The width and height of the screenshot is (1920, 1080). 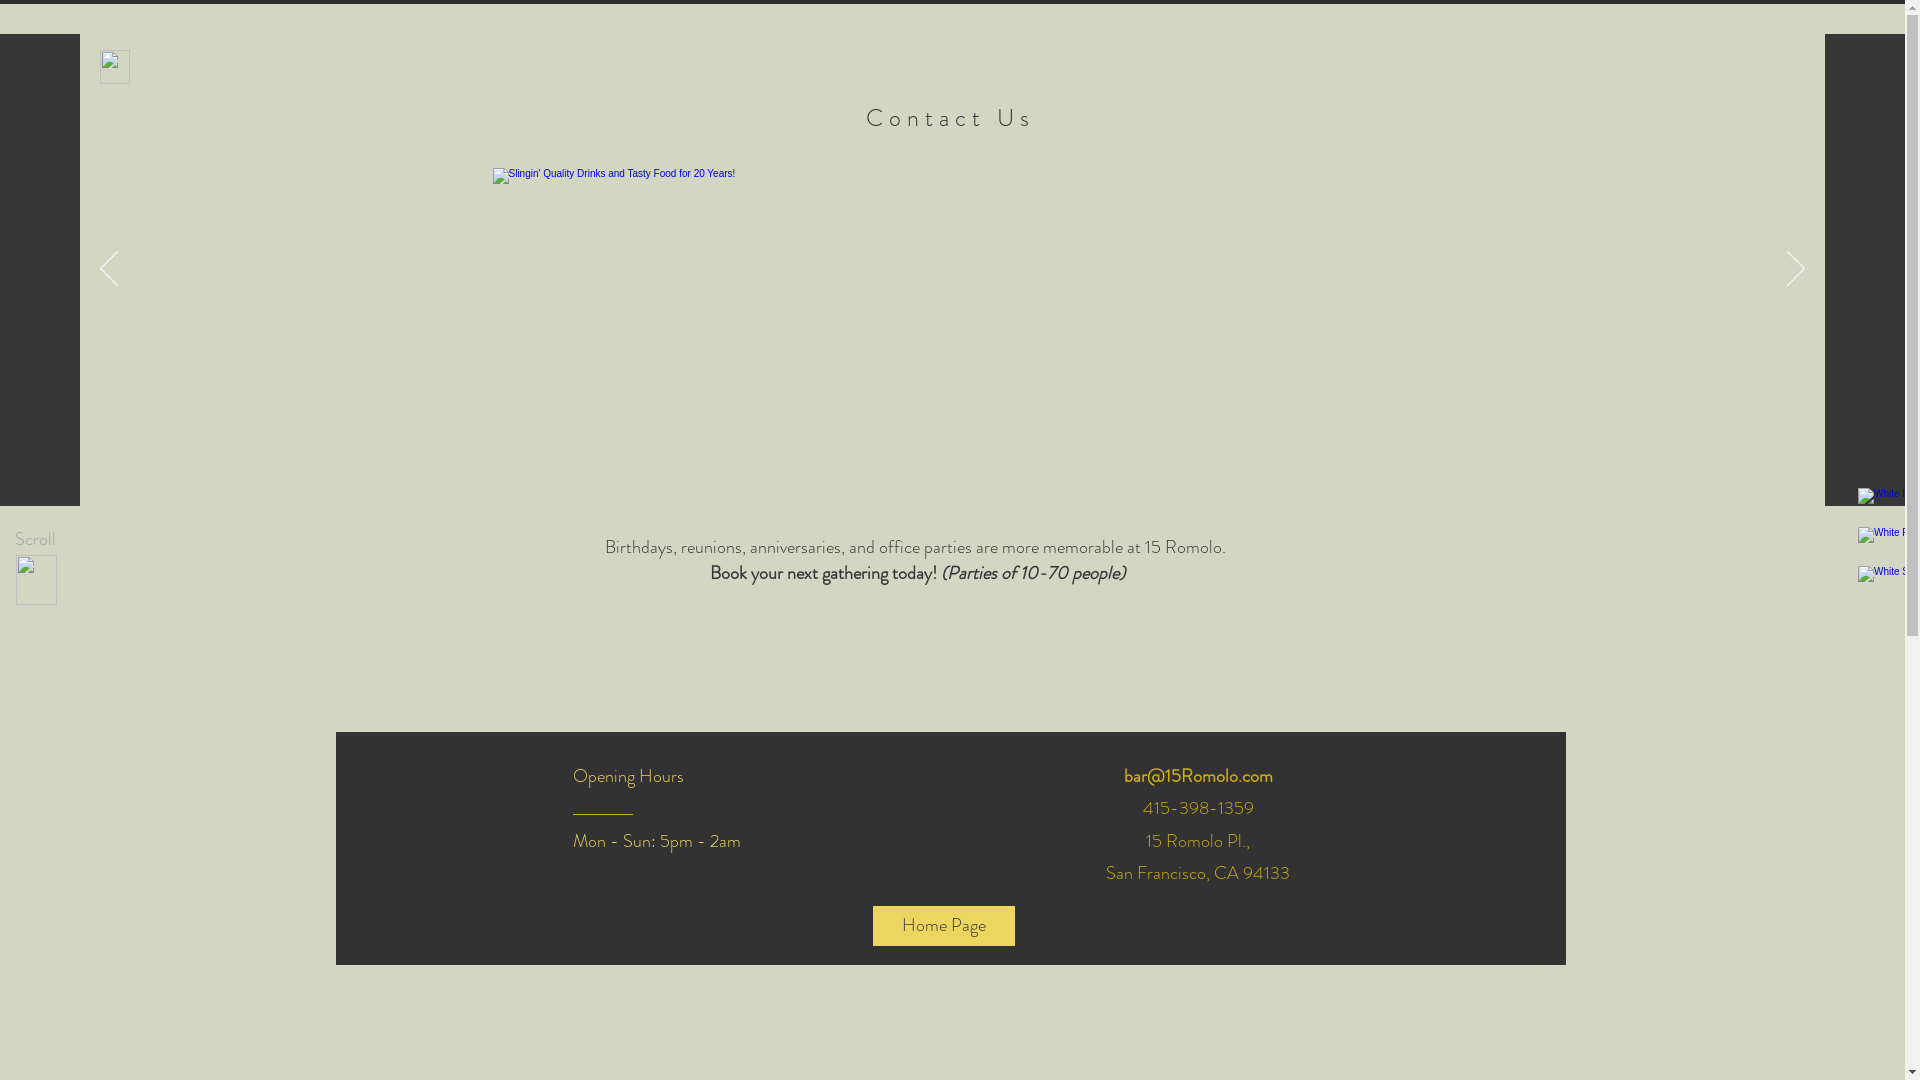 What do you see at coordinates (1198, 776) in the screenshot?
I see `bar@15Romolo.com` at bounding box center [1198, 776].